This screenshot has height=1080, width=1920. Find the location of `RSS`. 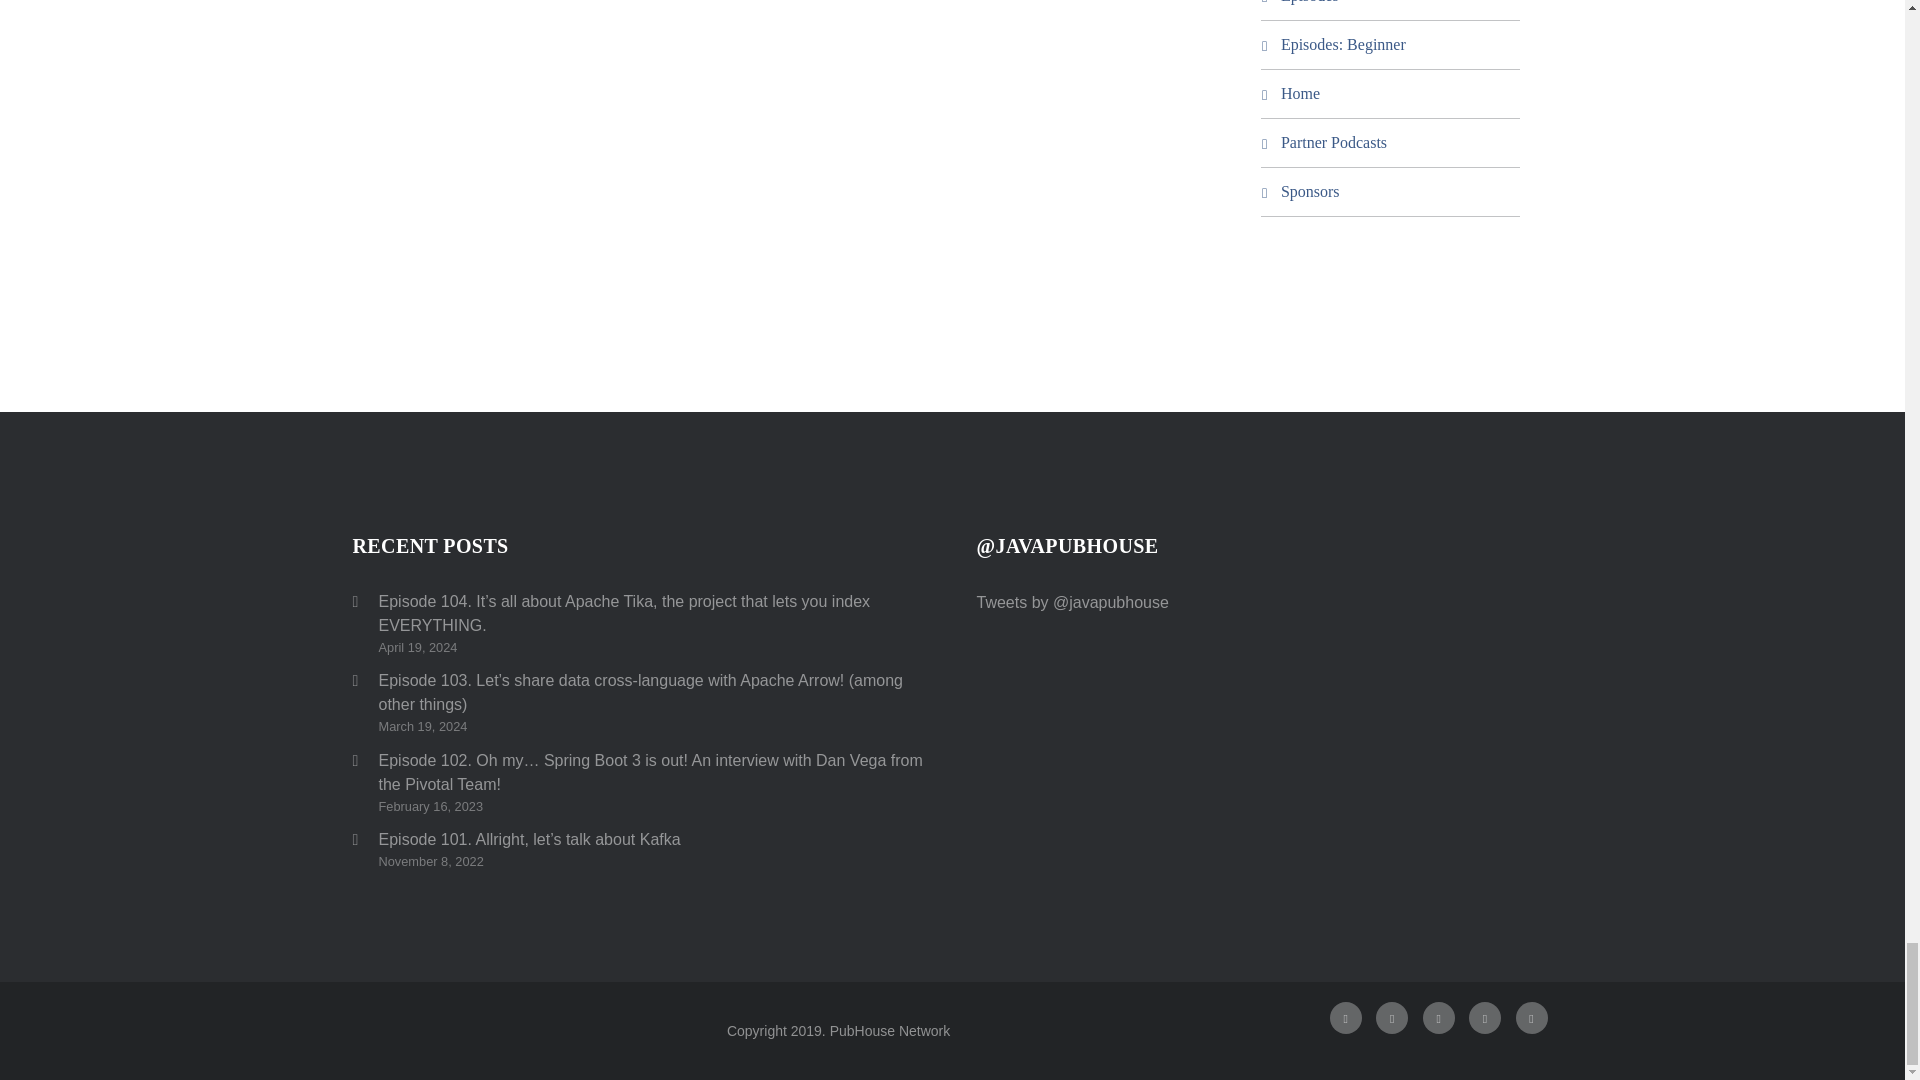

RSS is located at coordinates (1438, 1018).